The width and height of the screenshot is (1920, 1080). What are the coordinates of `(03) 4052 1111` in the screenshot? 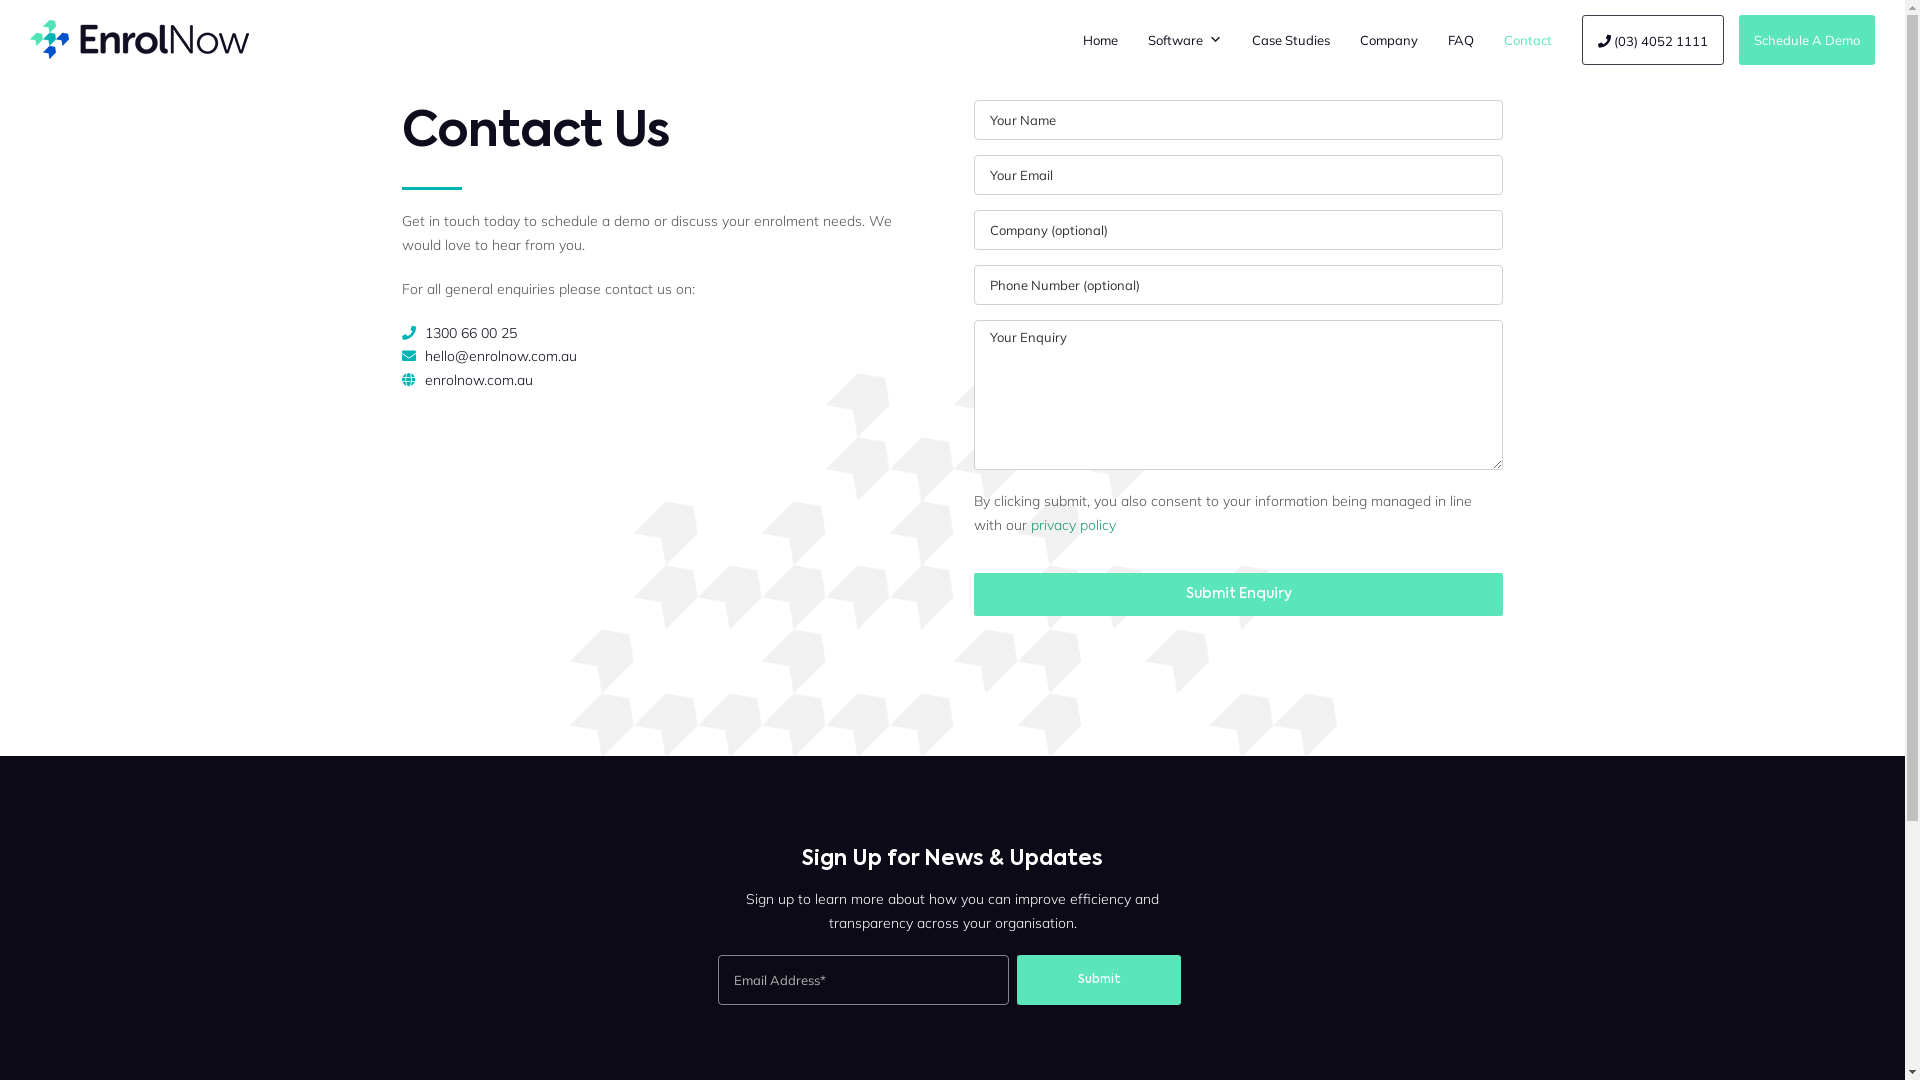 It's located at (1653, 40).